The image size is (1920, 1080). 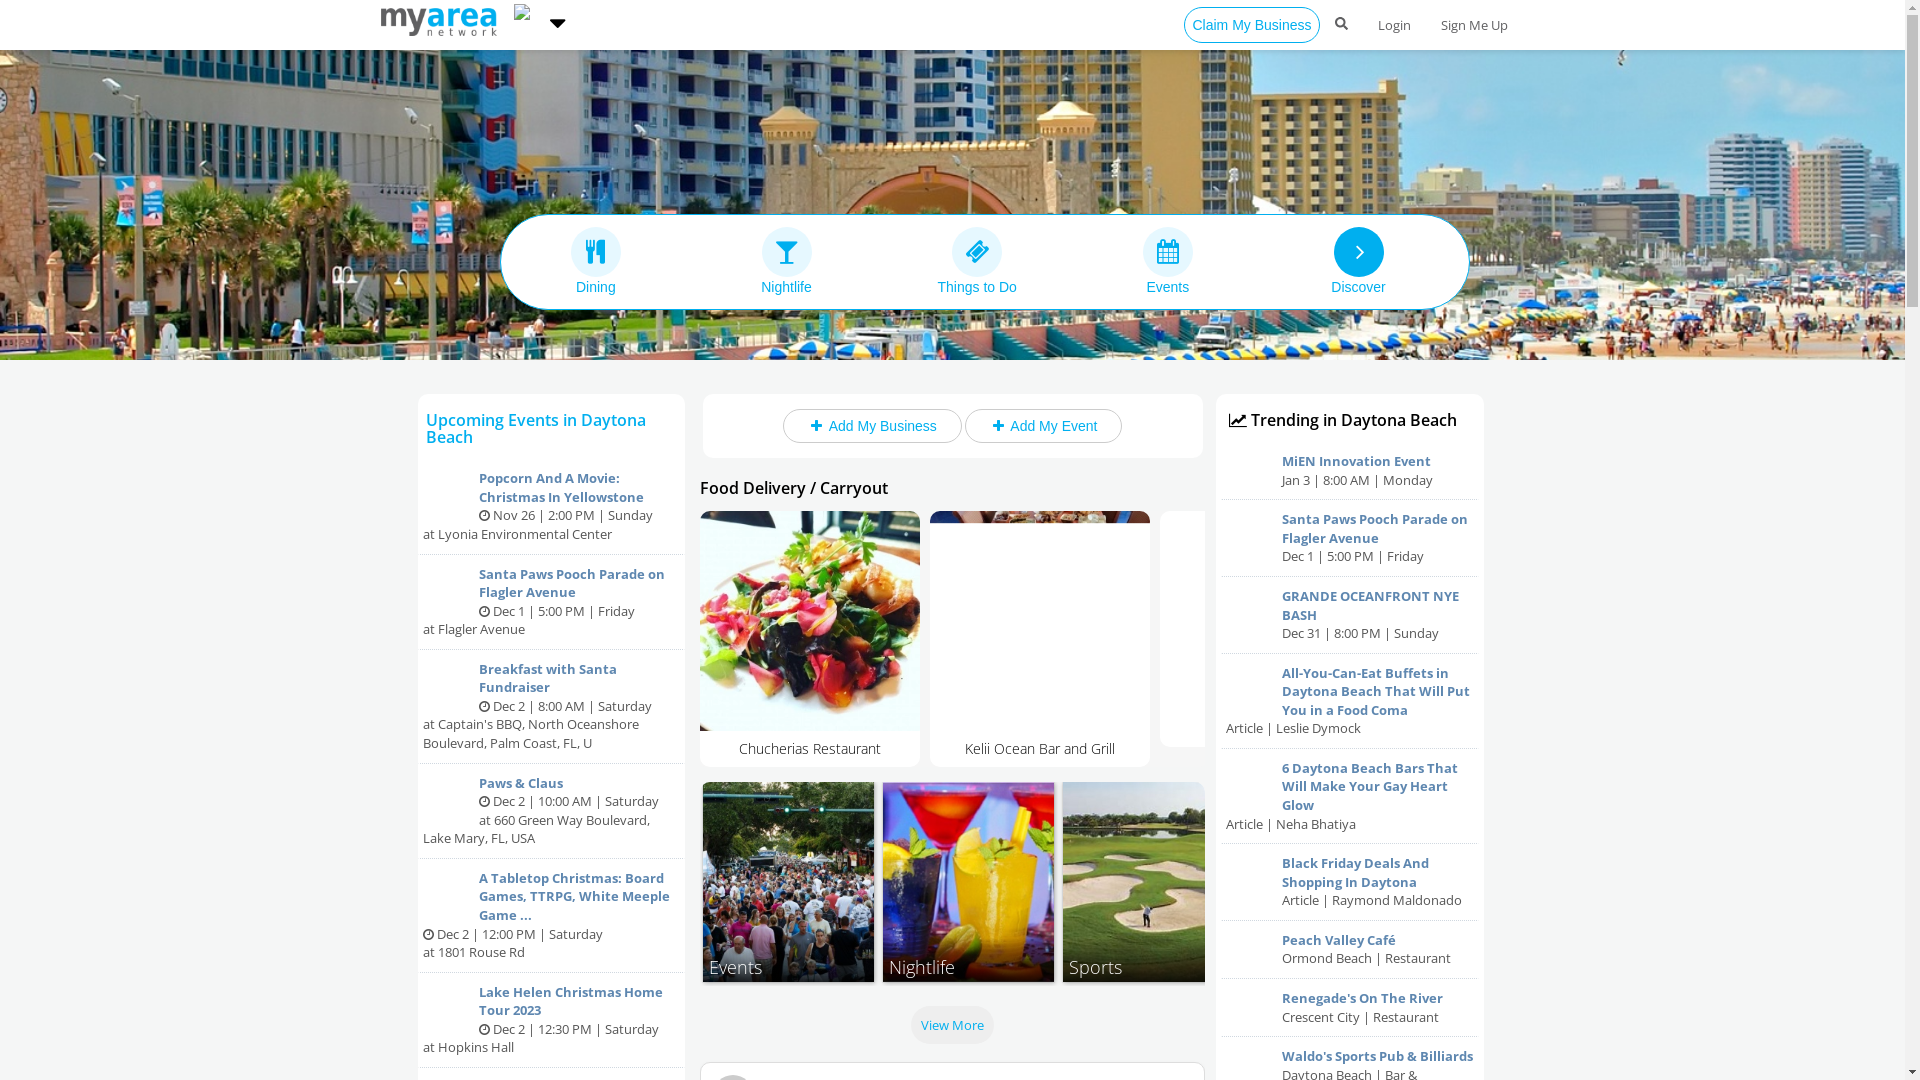 I want to click on https://www.386area.com, so click(x=442, y=20).